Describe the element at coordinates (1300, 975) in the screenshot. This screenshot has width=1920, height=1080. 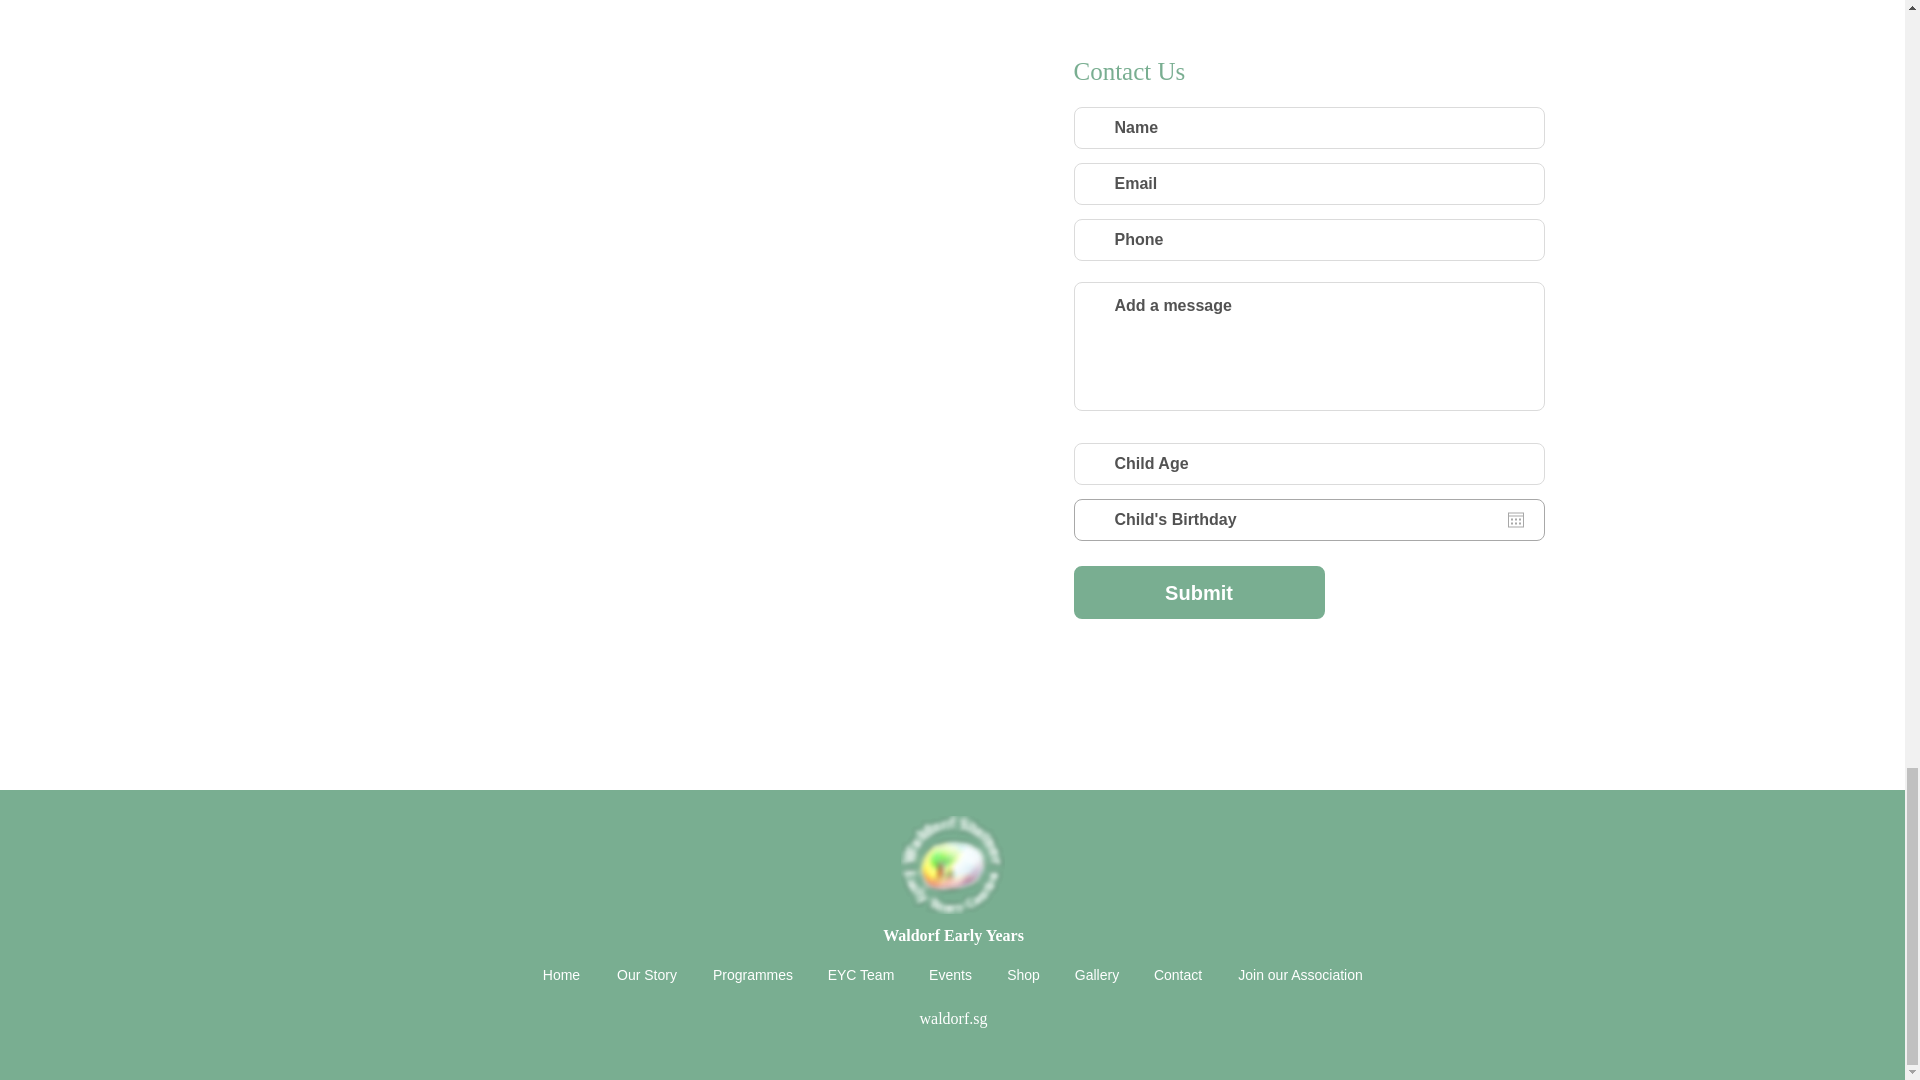
I see `Join our Association` at that location.